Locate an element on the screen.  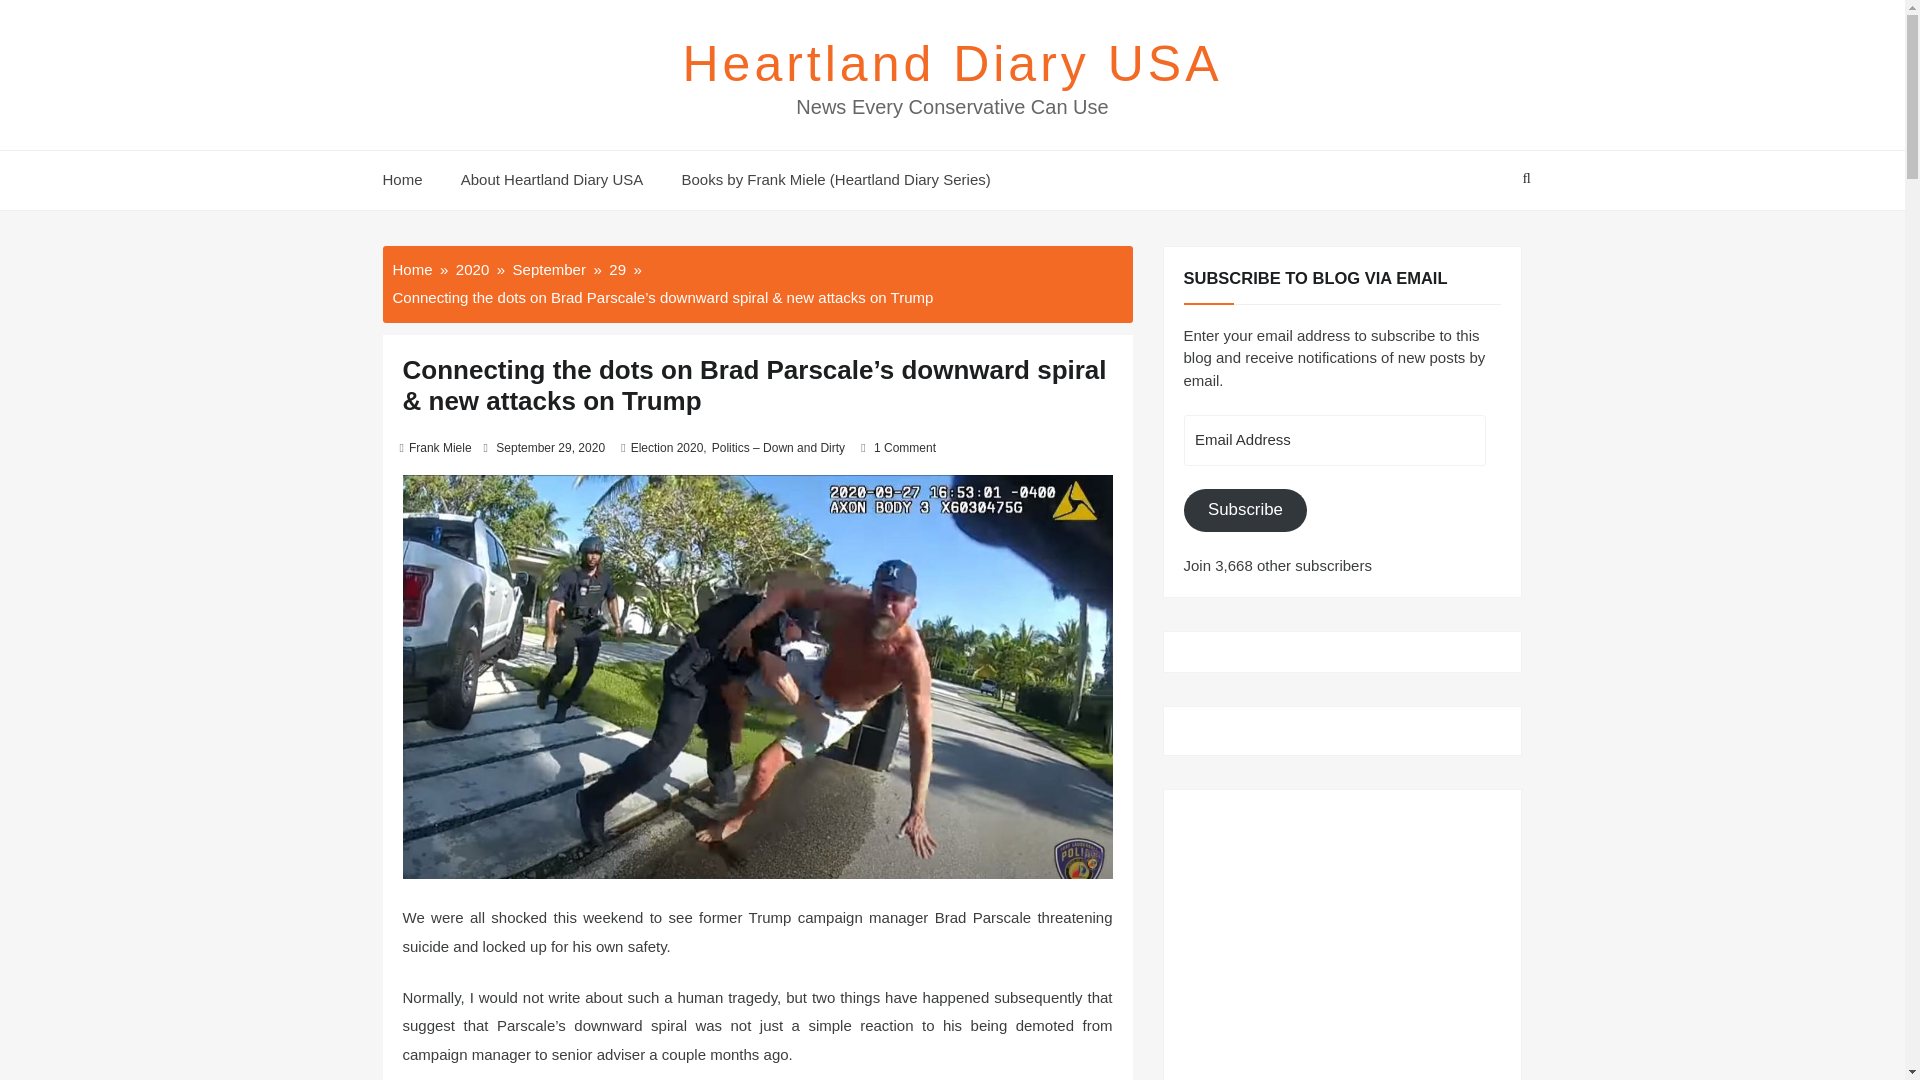
Election 2020 is located at coordinates (668, 447).